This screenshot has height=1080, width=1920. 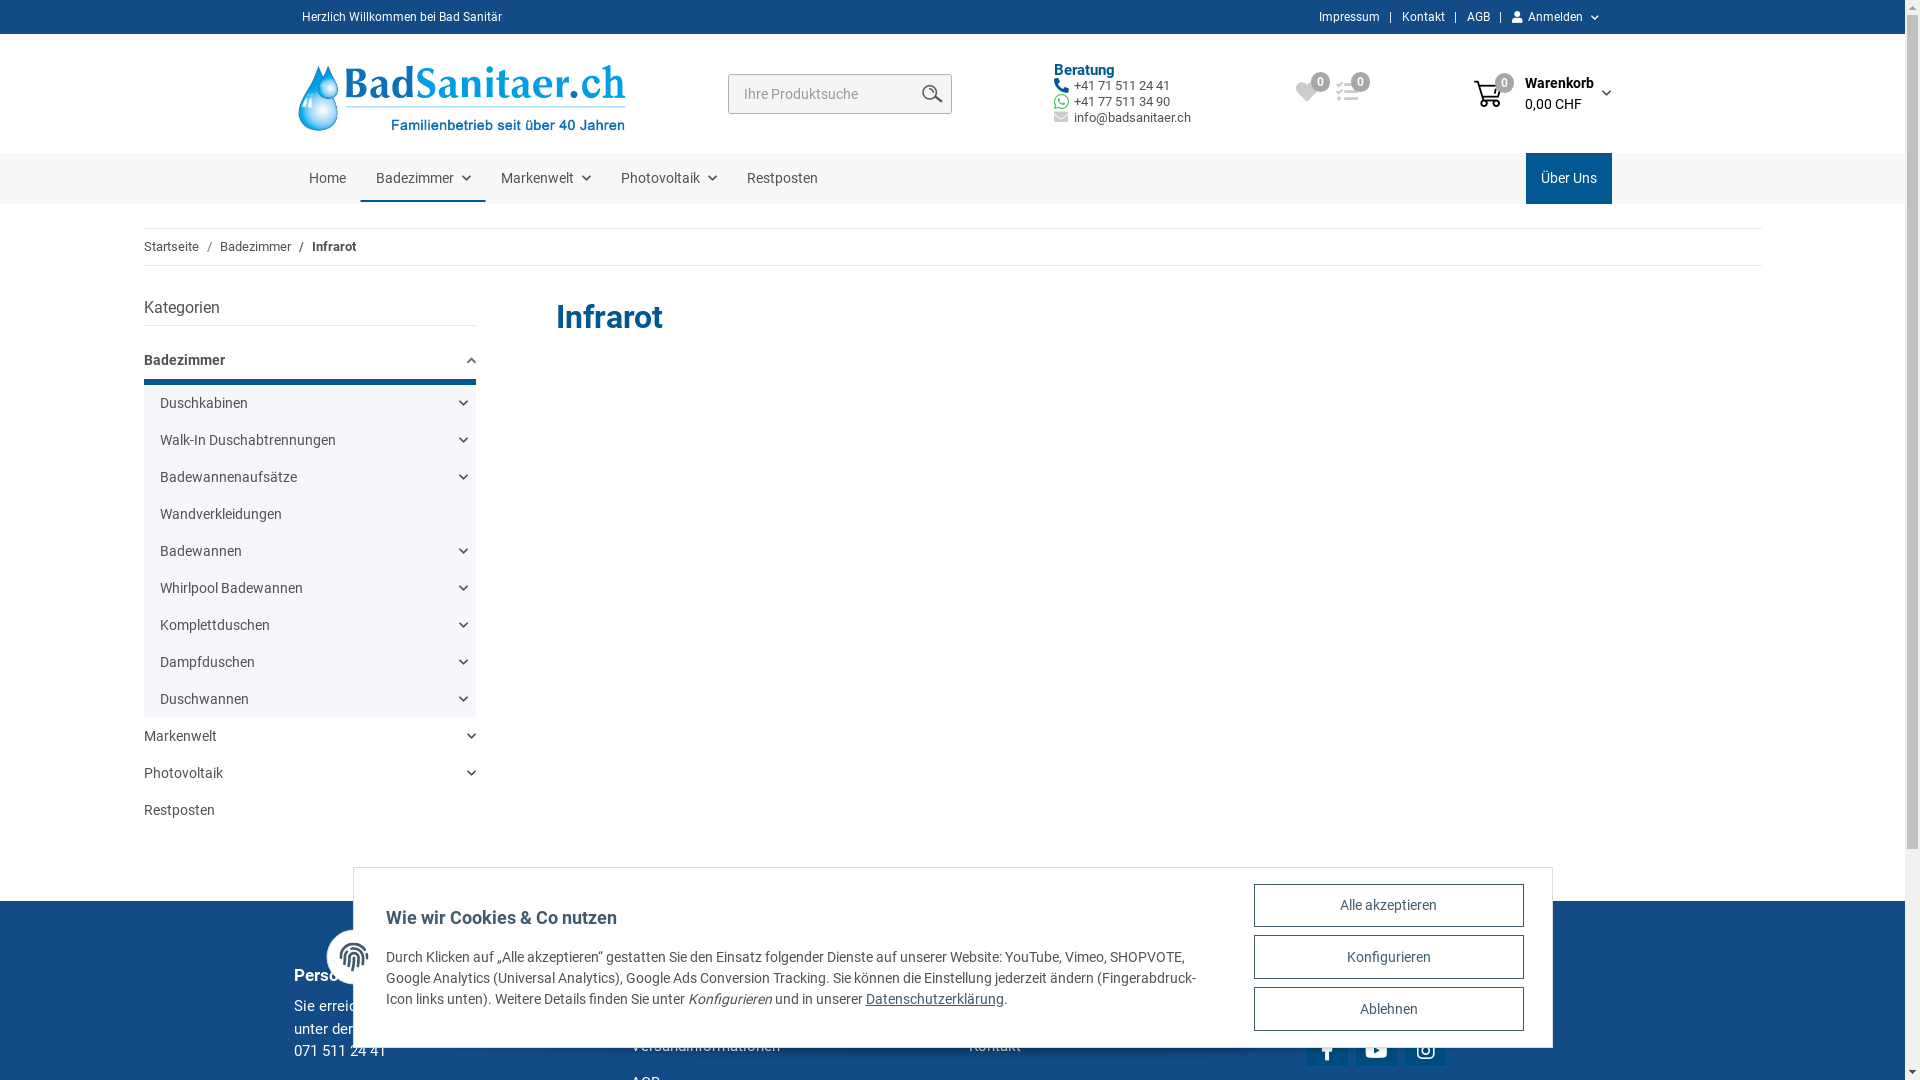 What do you see at coordinates (1478, 17) in the screenshot?
I see `AGB` at bounding box center [1478, 17].